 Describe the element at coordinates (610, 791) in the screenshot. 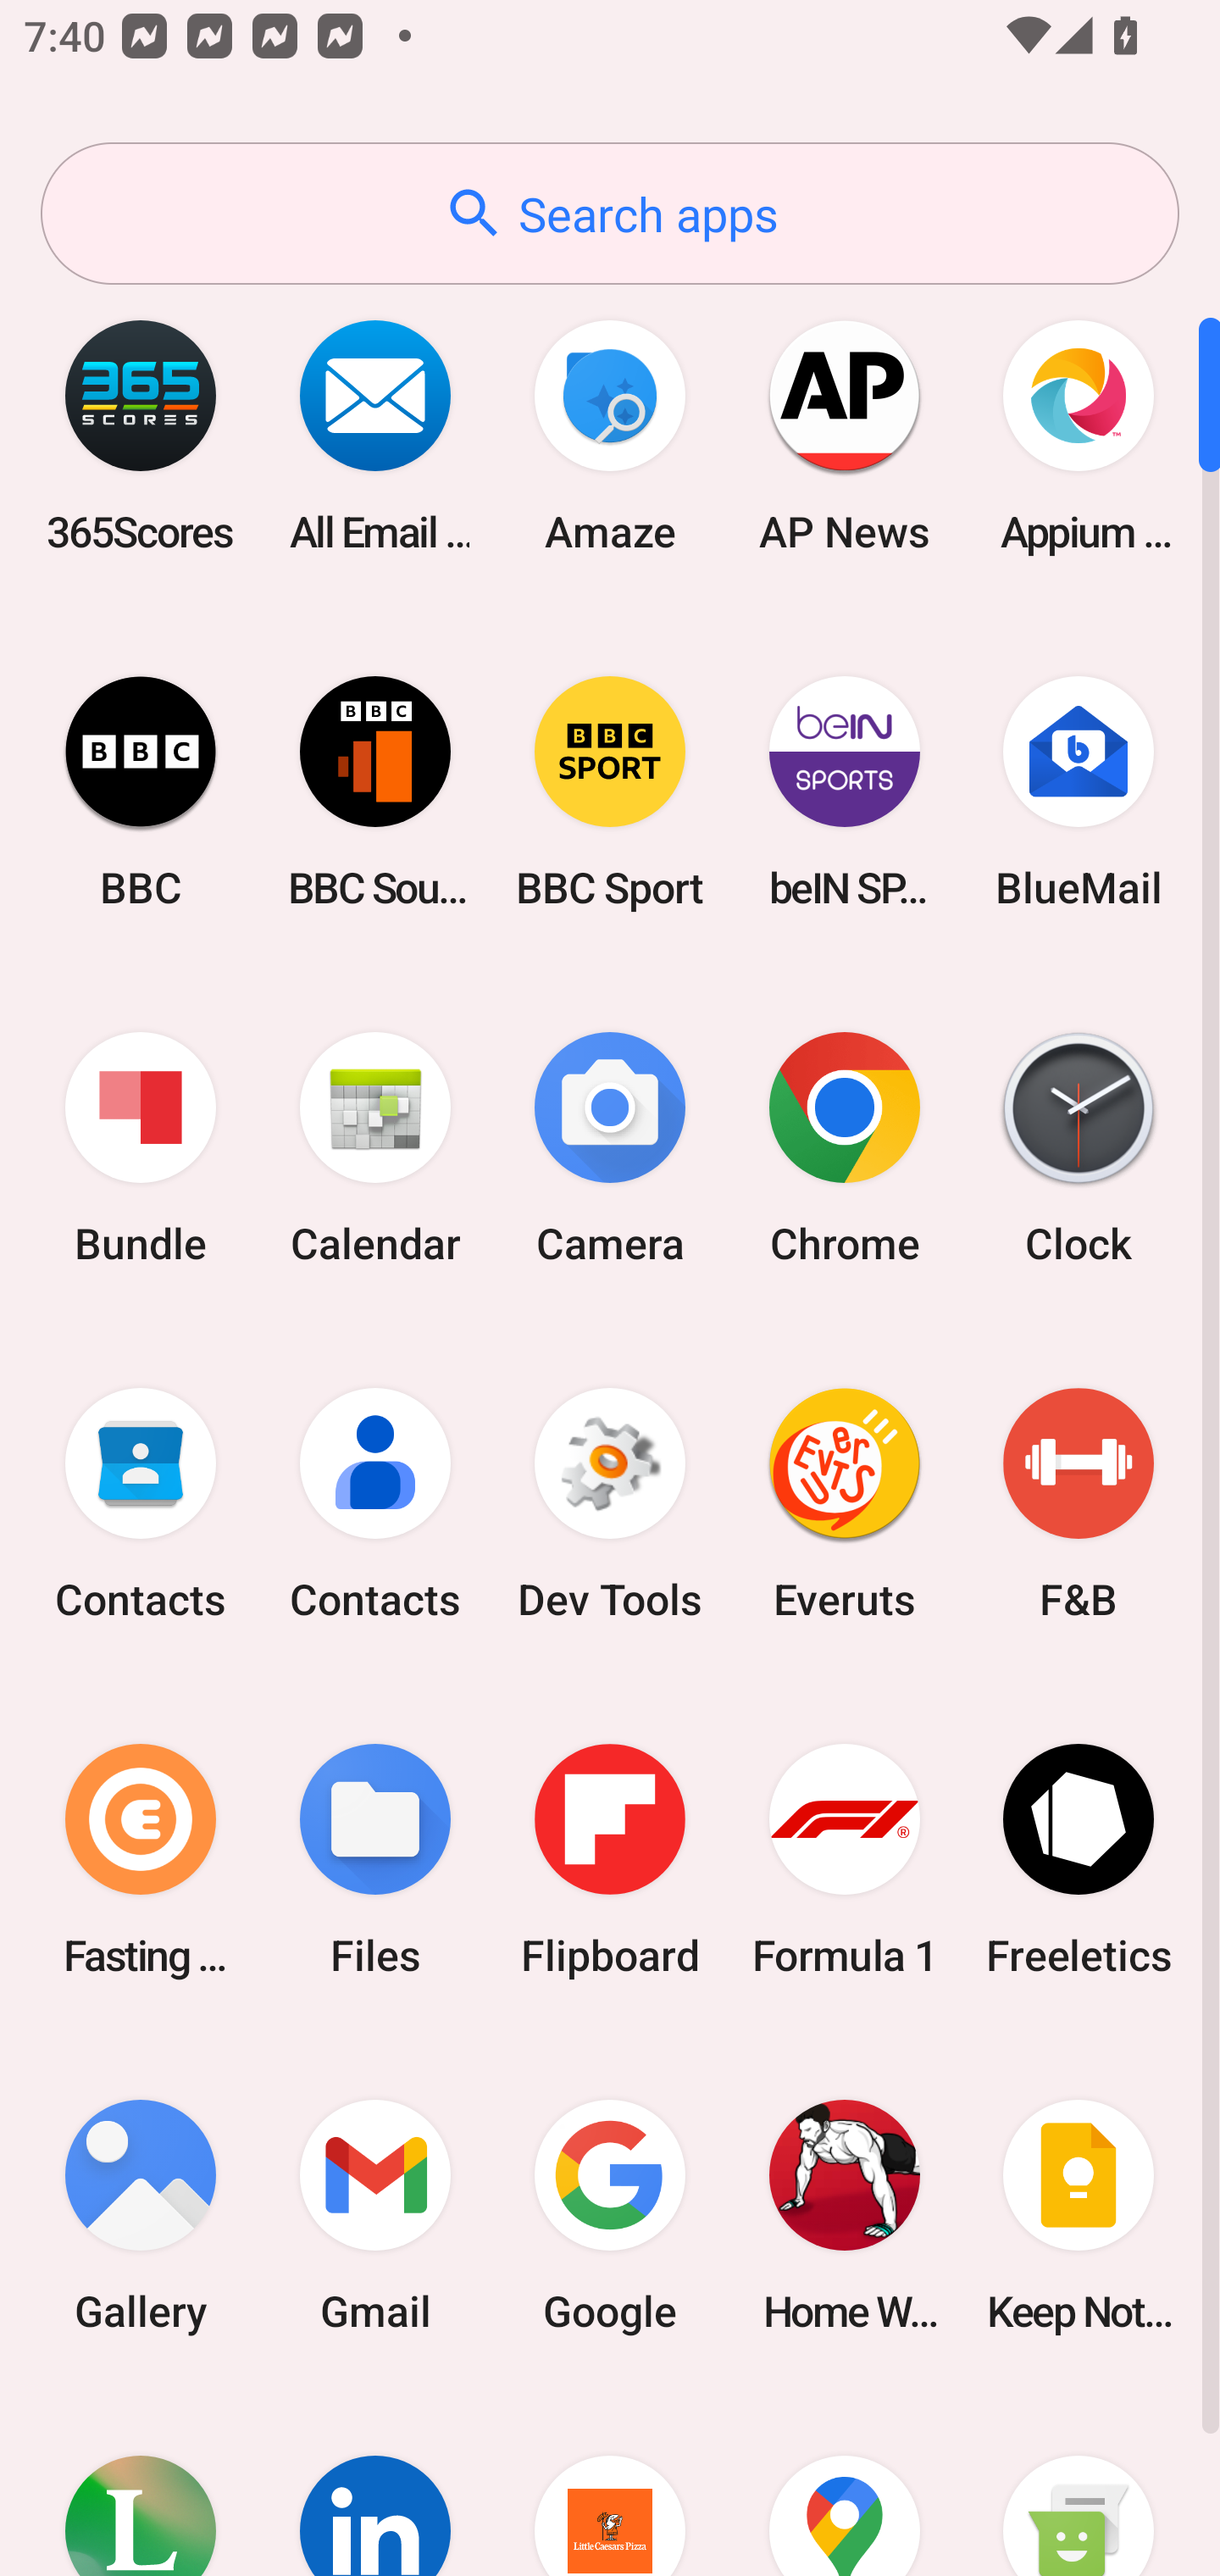

I see `BBC Sport` at that location.